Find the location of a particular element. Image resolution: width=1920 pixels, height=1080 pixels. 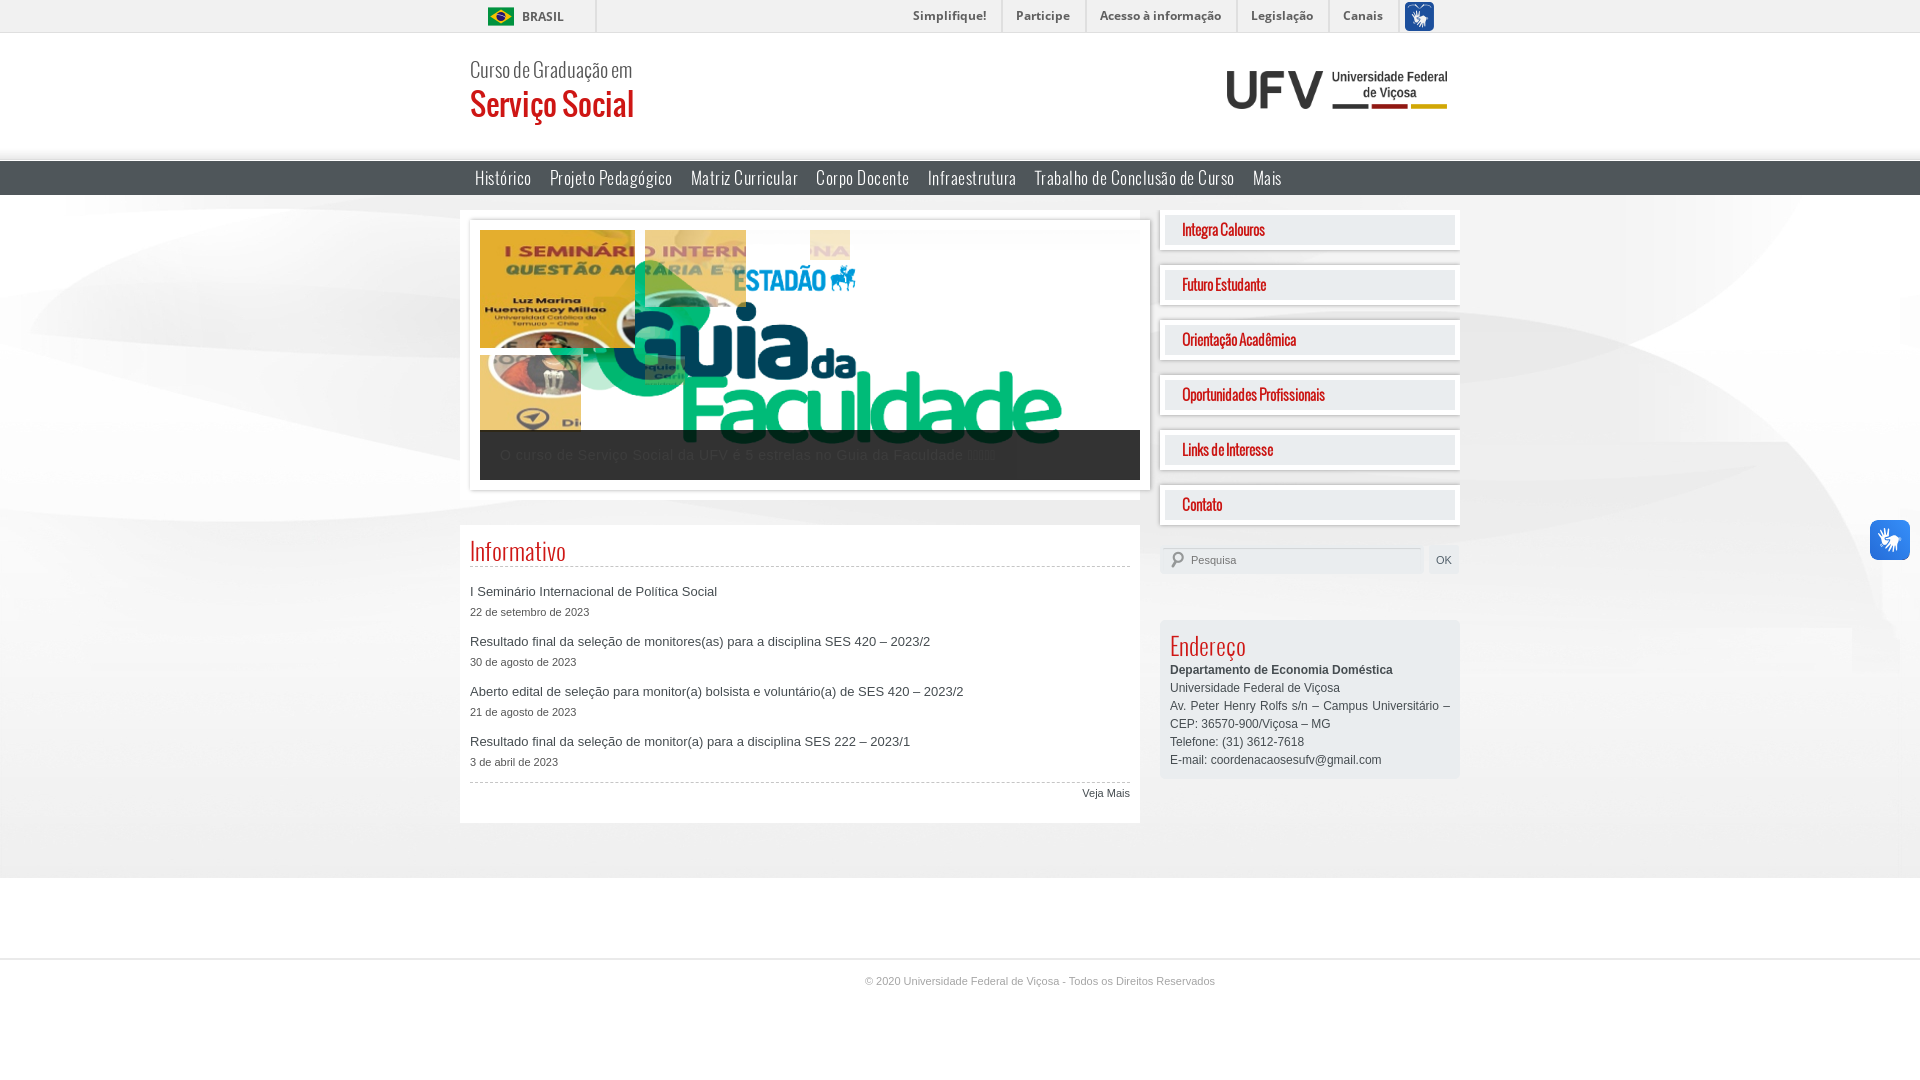

Integra Calouros is located at coordinates (1310, 230).